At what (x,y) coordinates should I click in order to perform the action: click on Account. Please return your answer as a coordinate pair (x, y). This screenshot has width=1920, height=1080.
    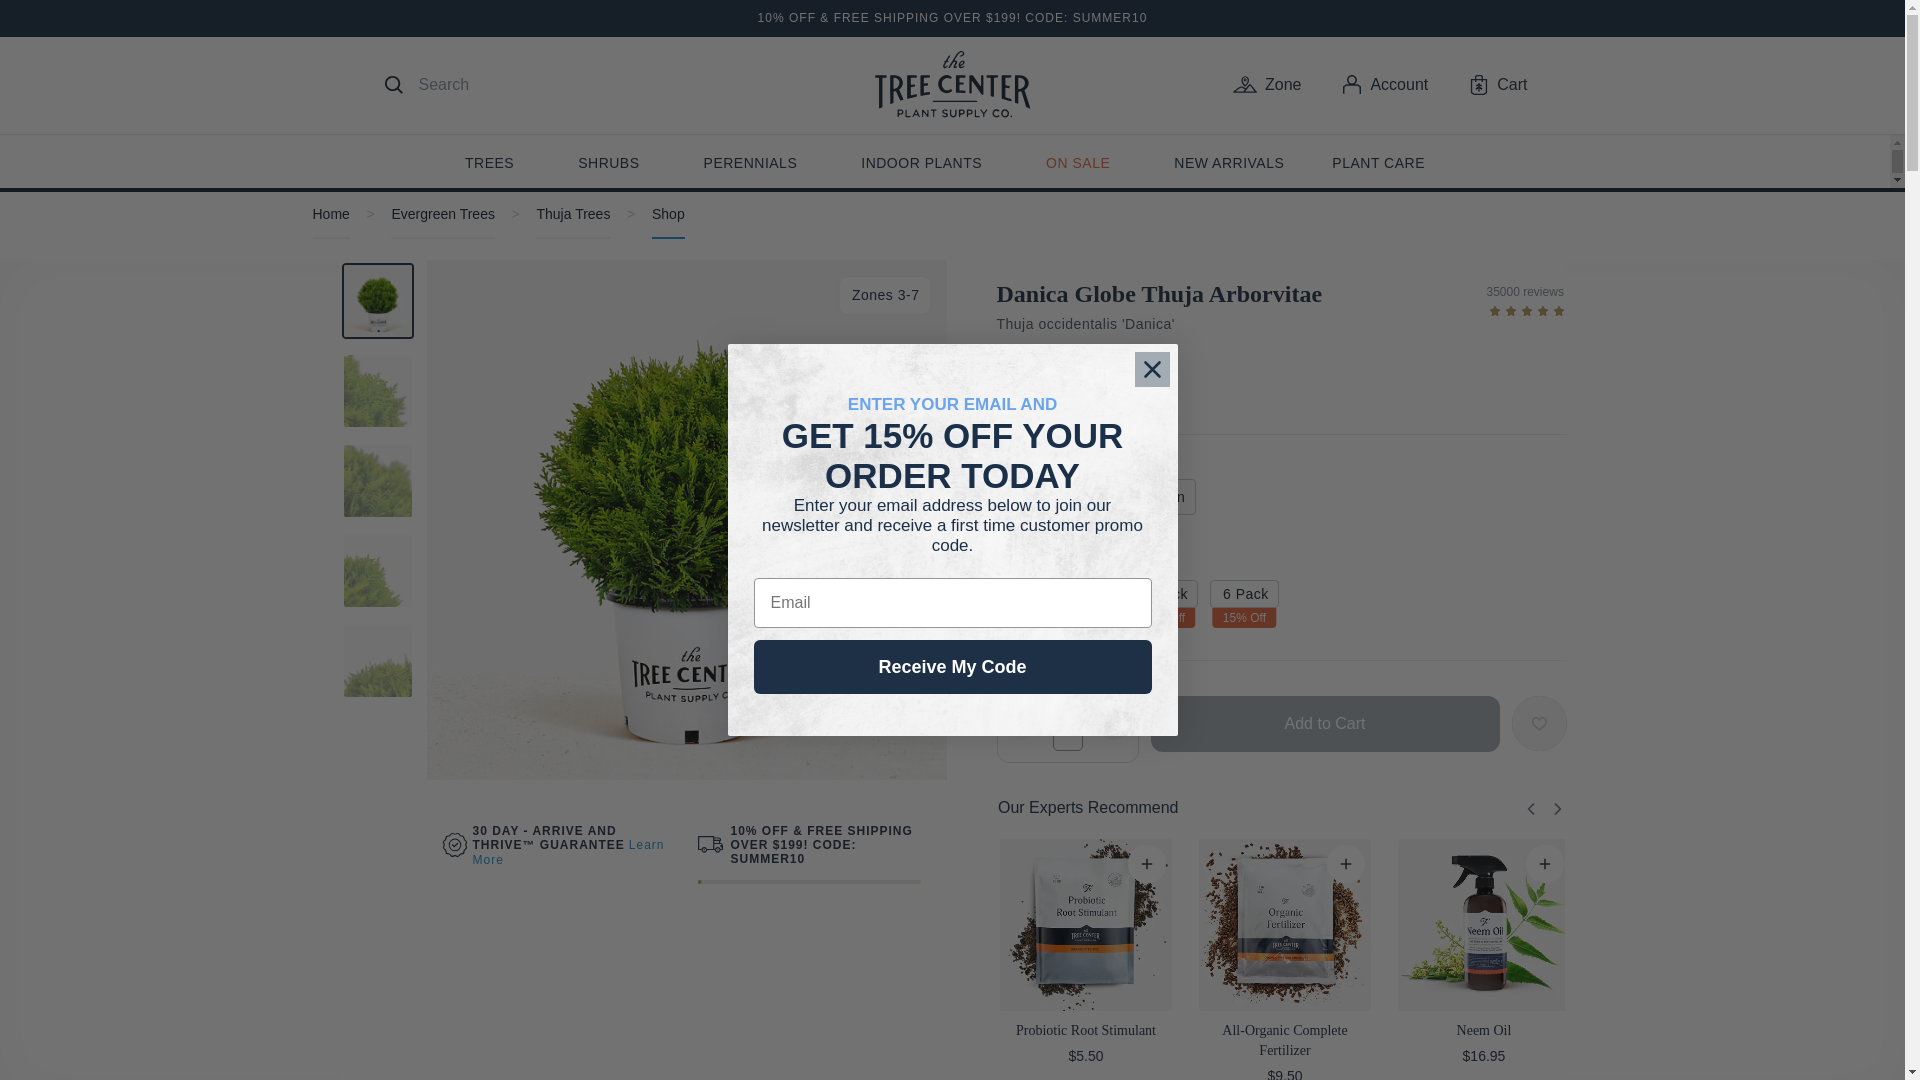
    Looking at the image, I should click on (1384, 85).